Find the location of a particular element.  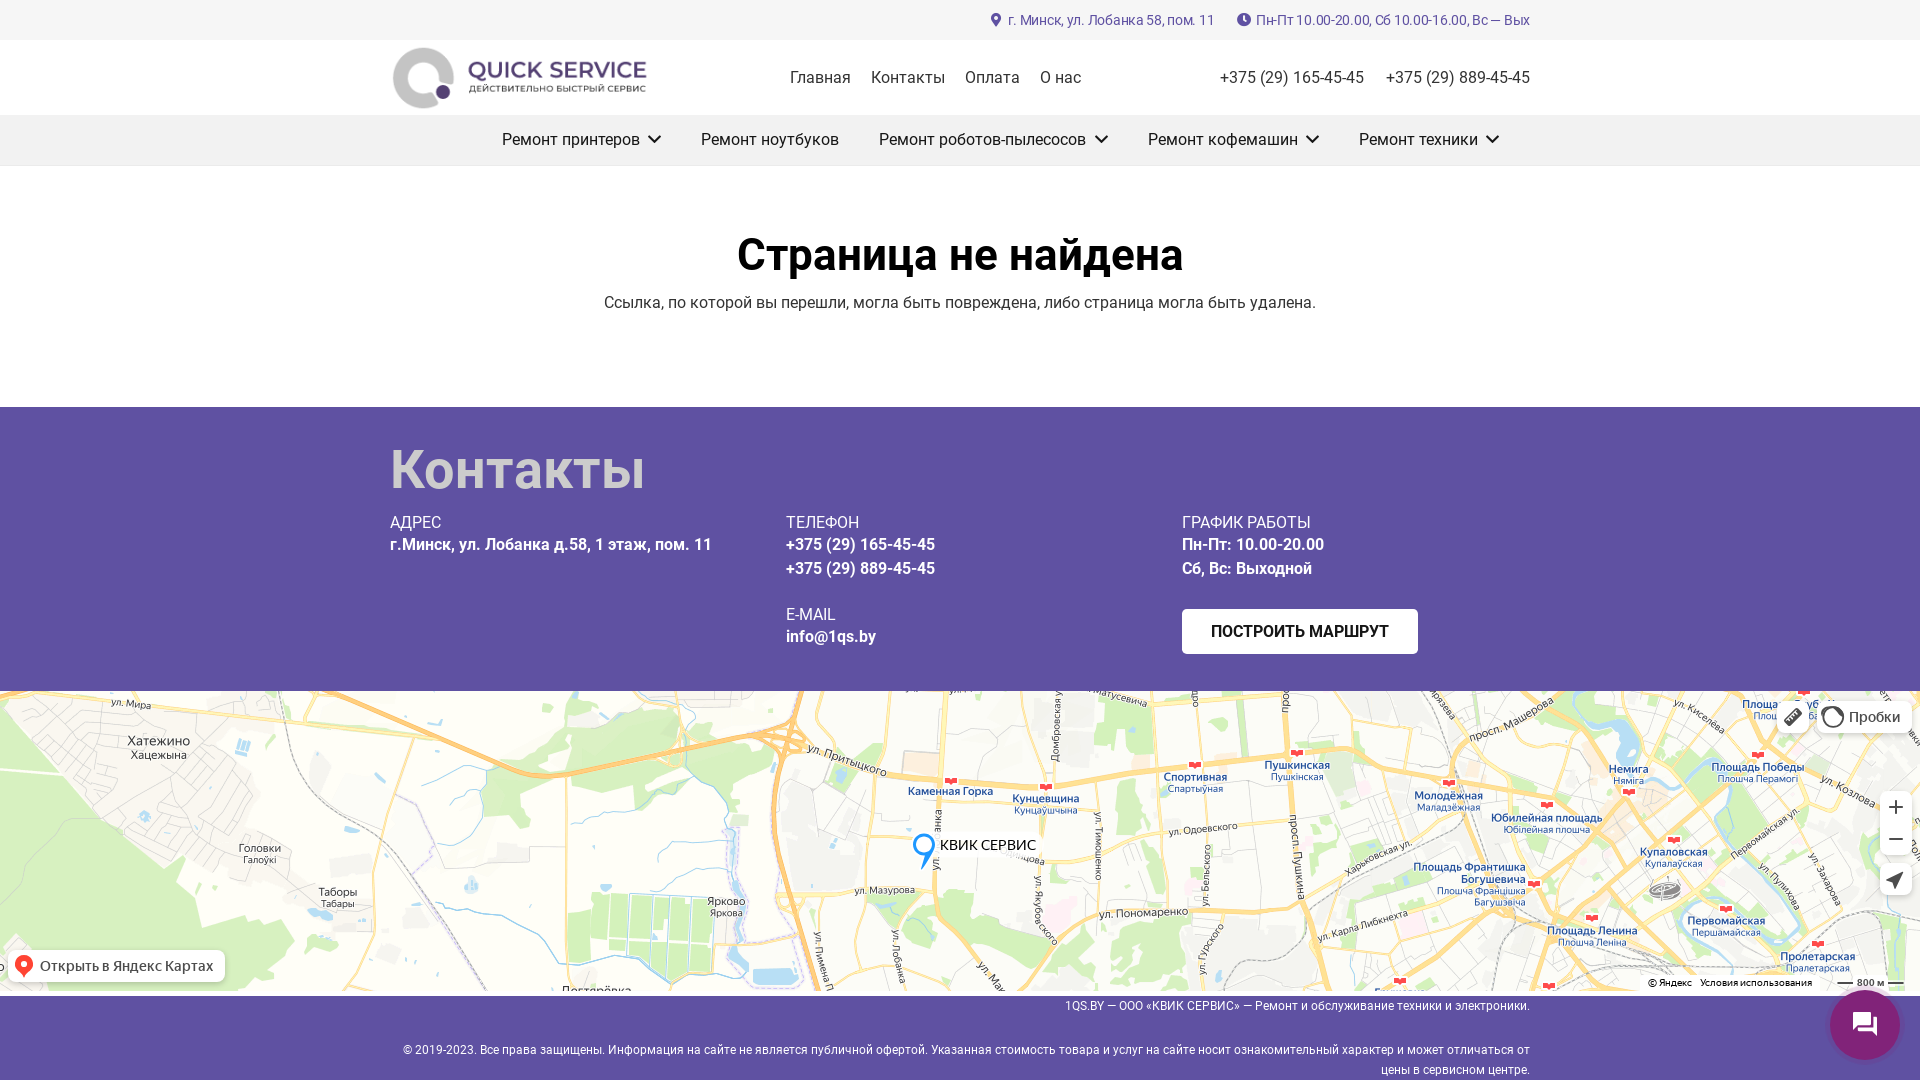

+375 (29) 889-45-45 is located at coordinates (860, 568).